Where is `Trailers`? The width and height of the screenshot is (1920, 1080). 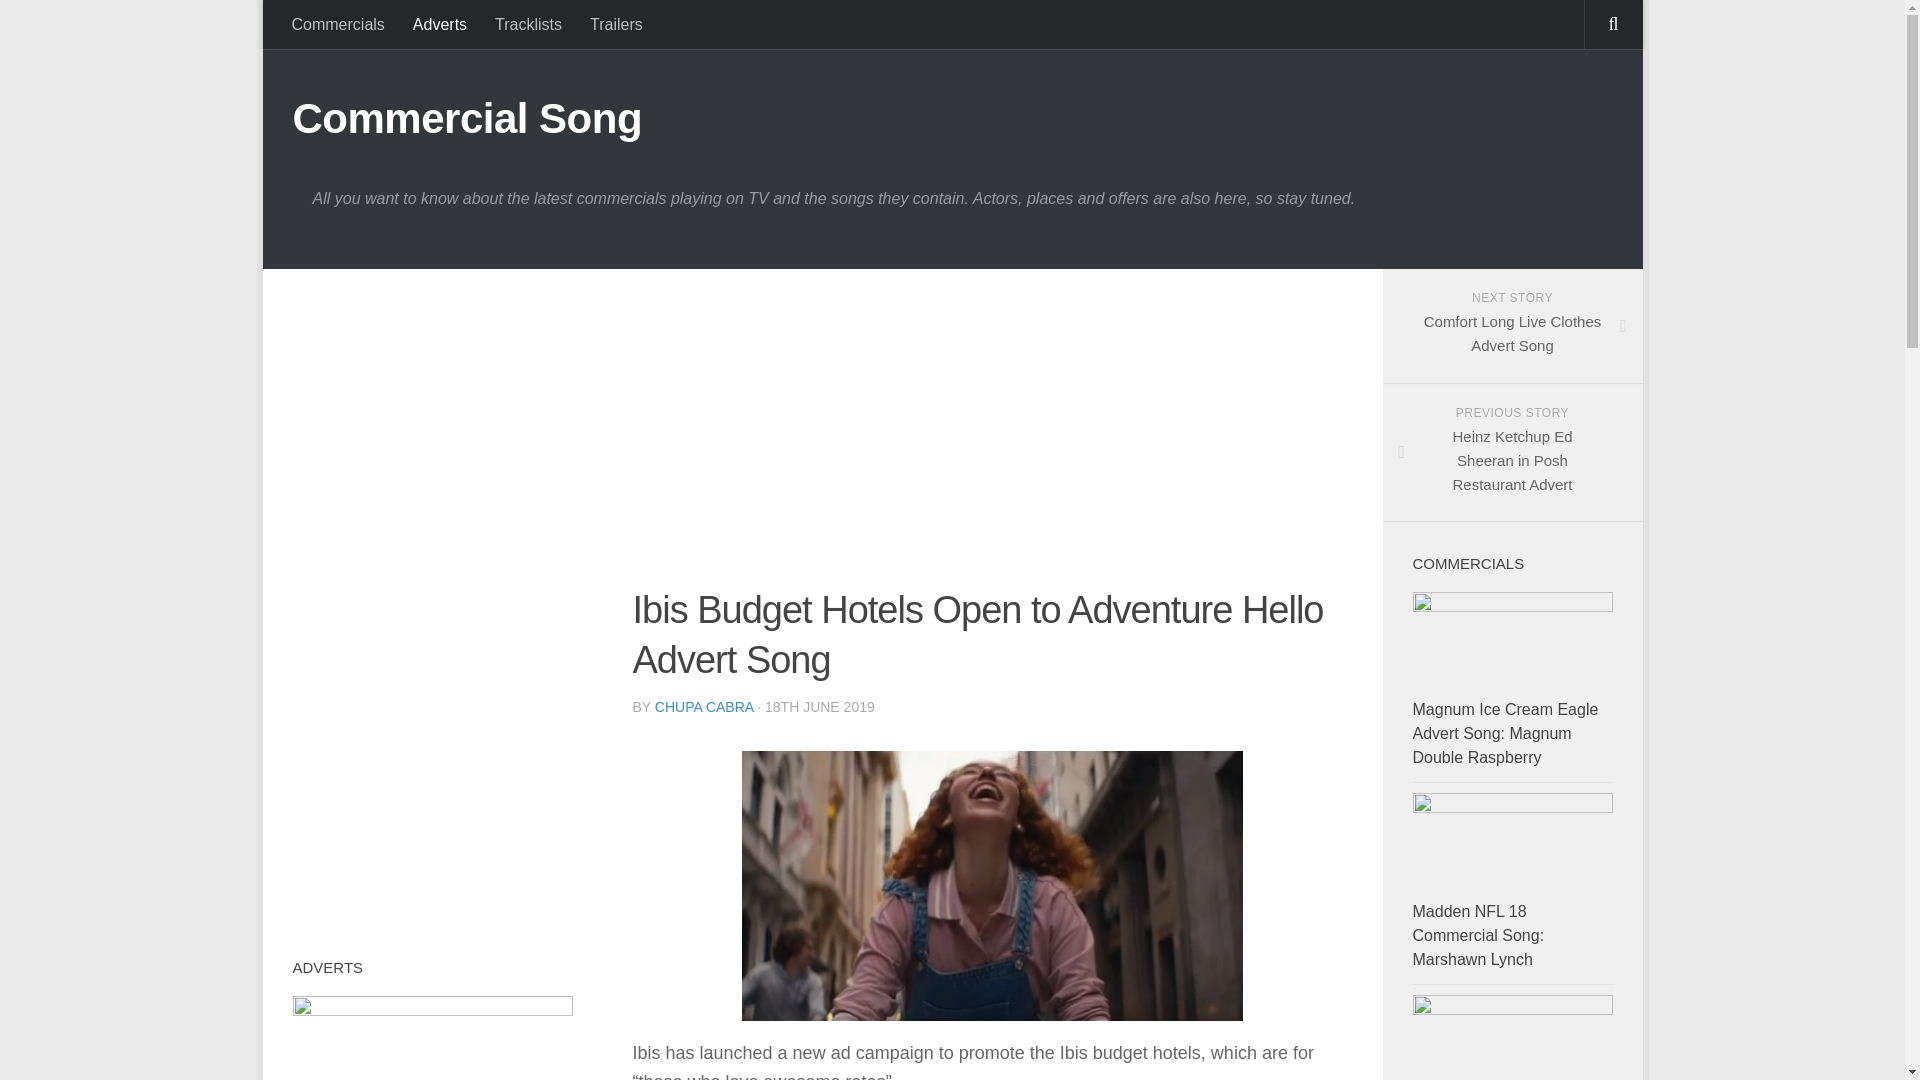
Trailers is located at coordinates (1504, 732).